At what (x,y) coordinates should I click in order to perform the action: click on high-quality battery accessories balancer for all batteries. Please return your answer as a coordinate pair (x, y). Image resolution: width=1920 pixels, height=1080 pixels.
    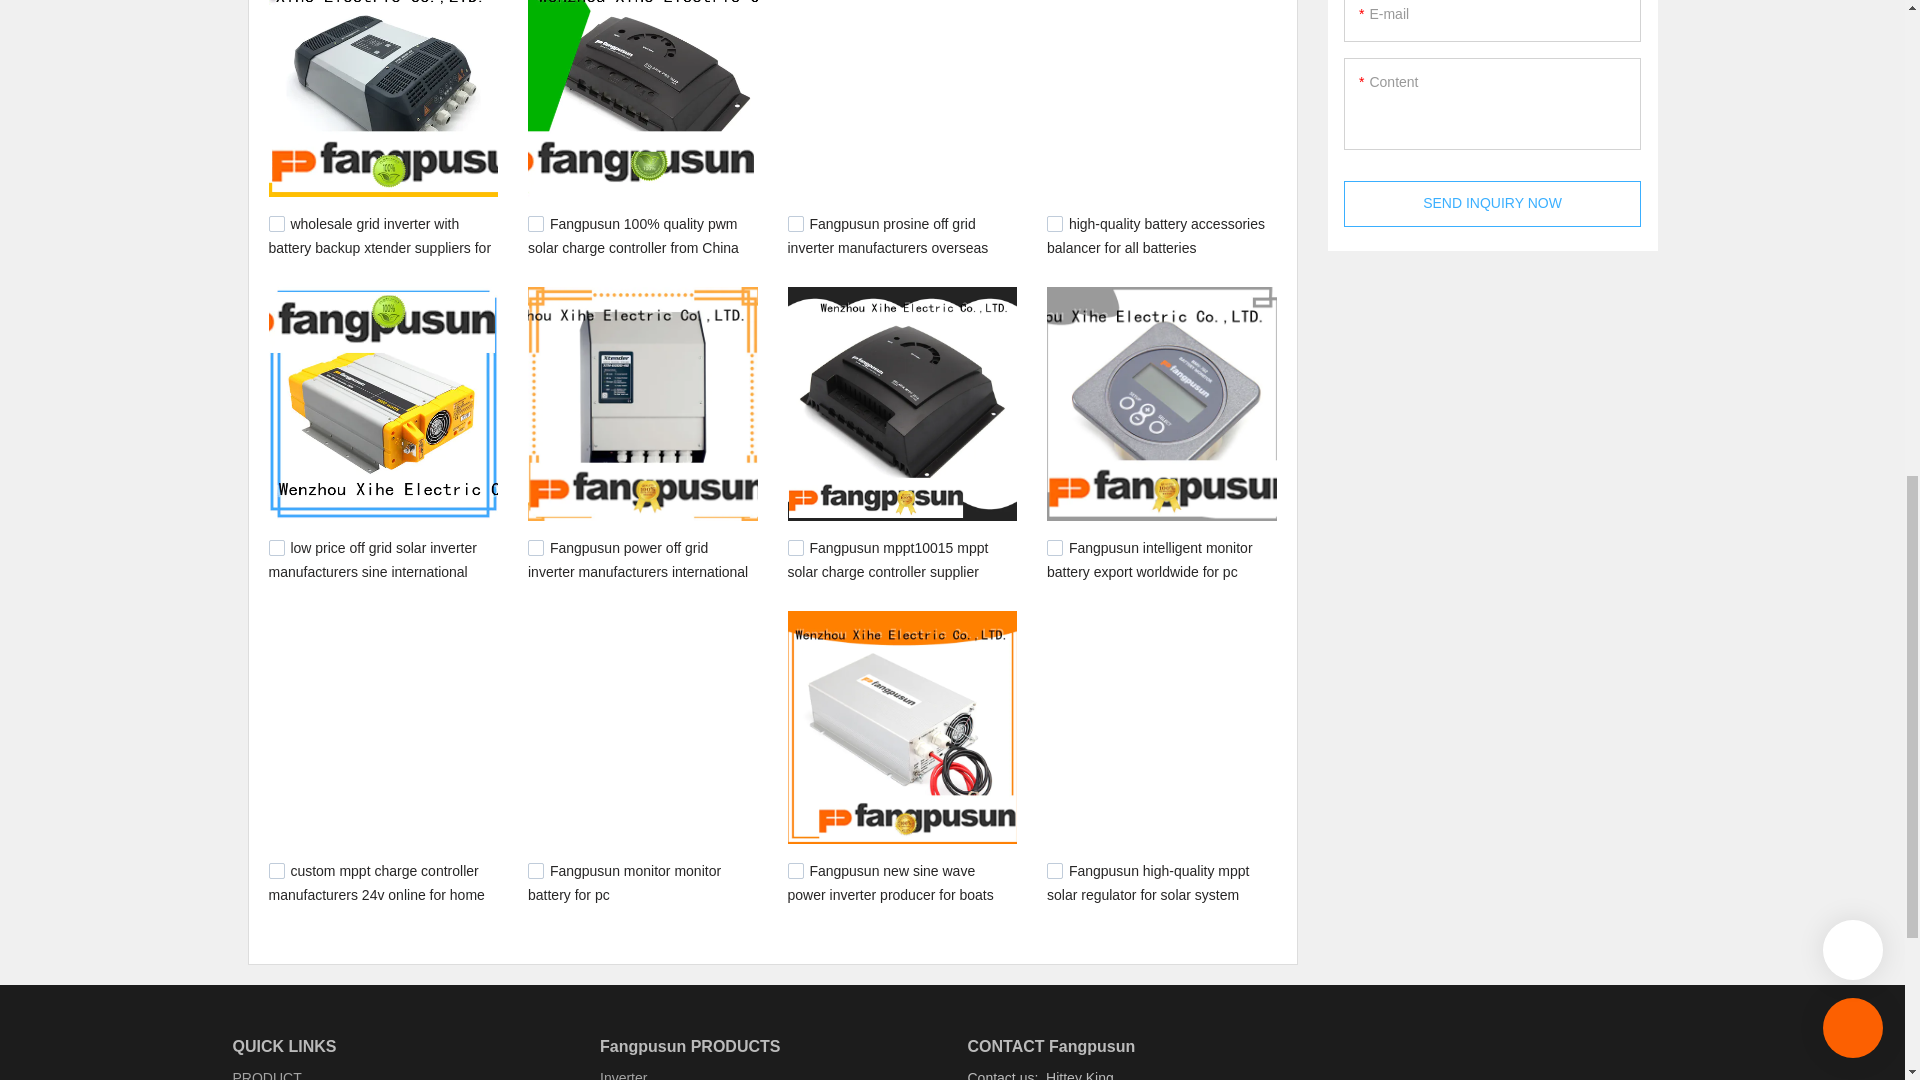
    Looking at the image, I should click on (1156, 236).